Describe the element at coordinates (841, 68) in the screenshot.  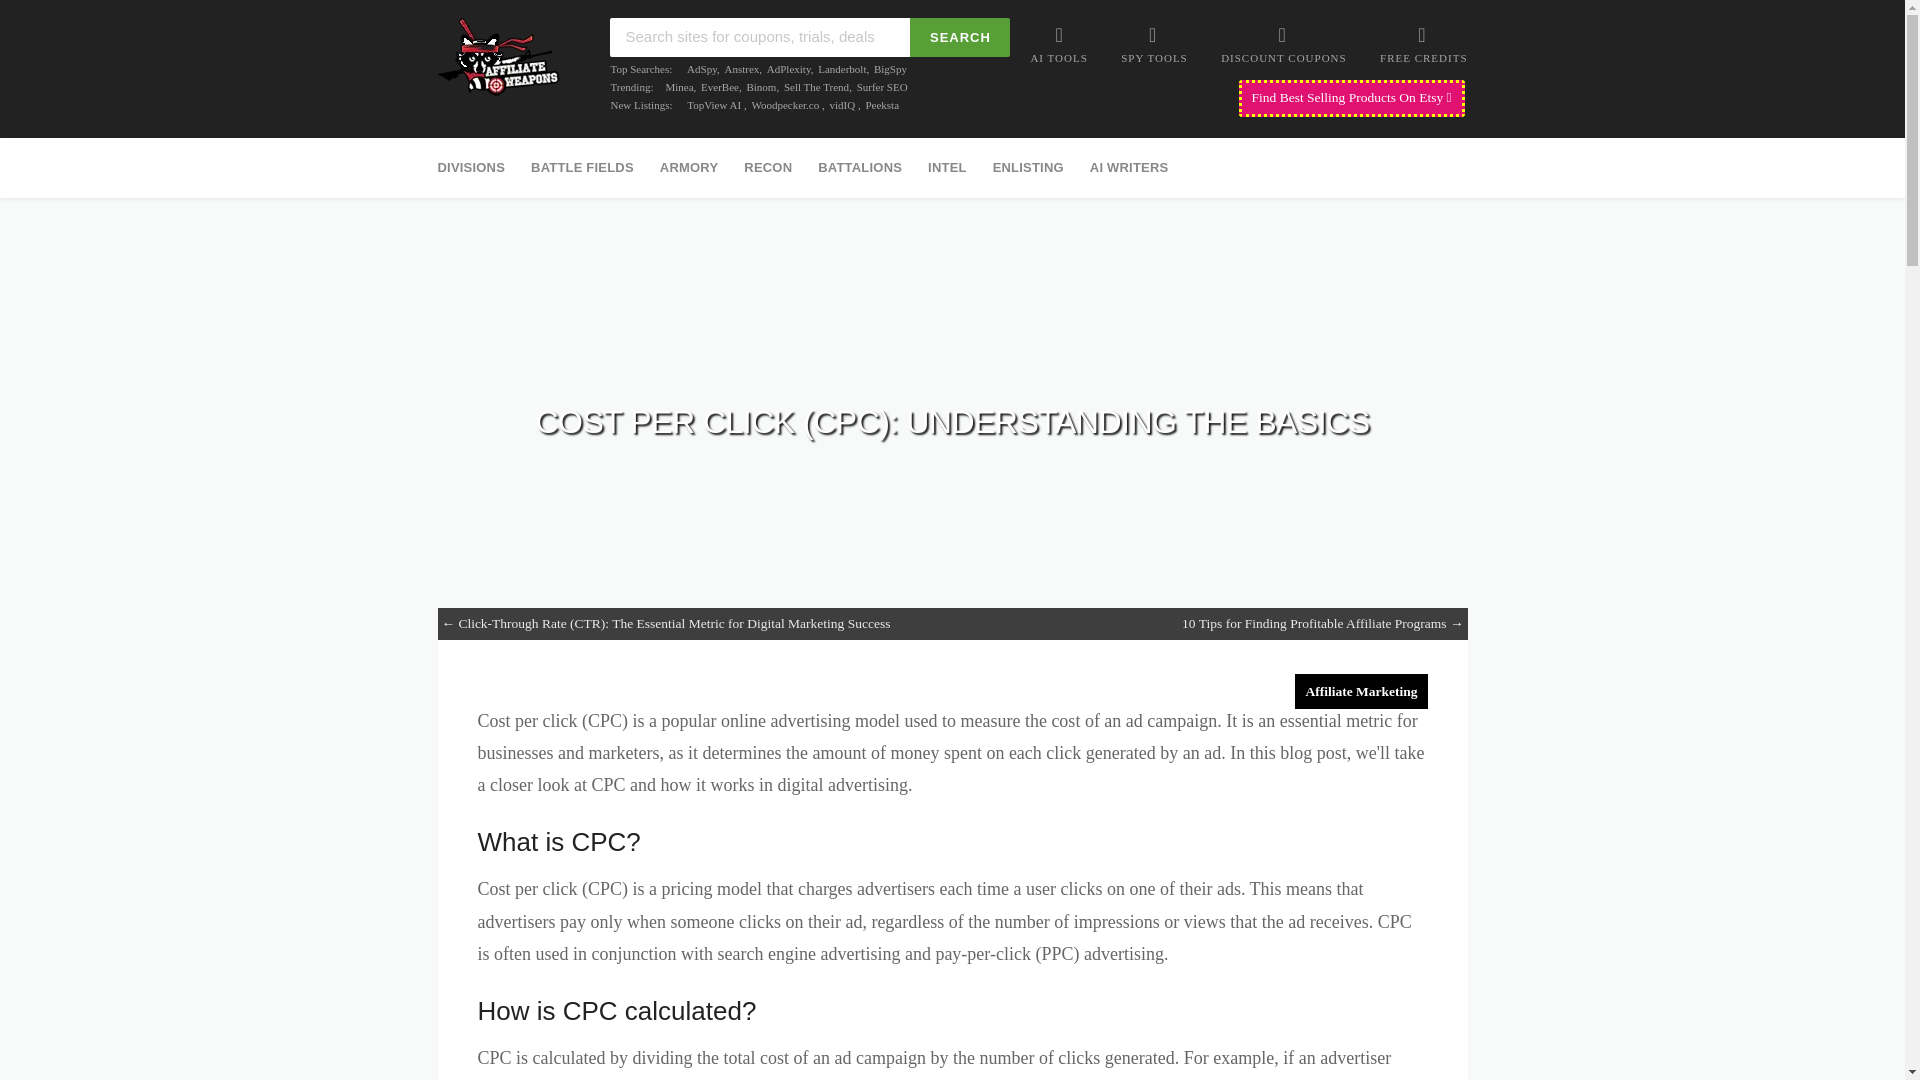
I see `Landerbolt` at that location.